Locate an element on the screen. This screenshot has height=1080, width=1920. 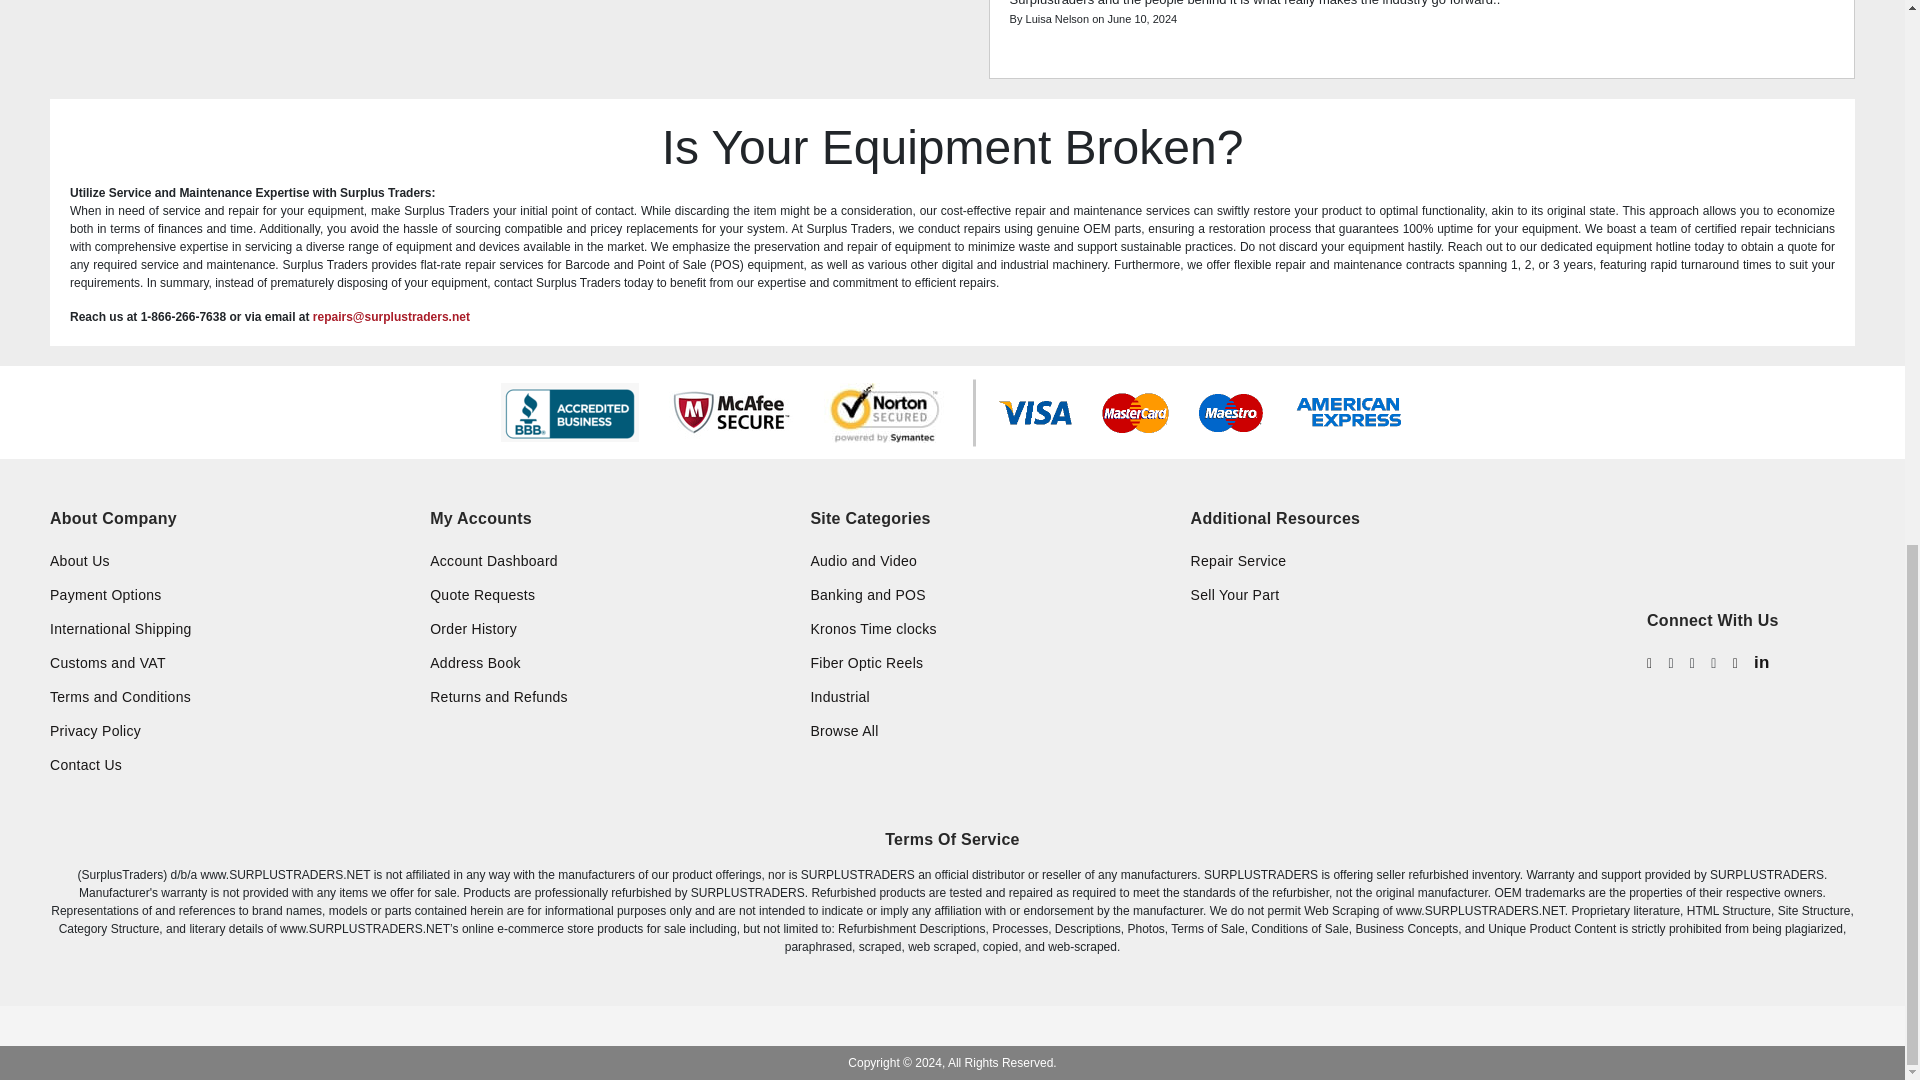
Visa Logo is located at coordinates (1034, 413).